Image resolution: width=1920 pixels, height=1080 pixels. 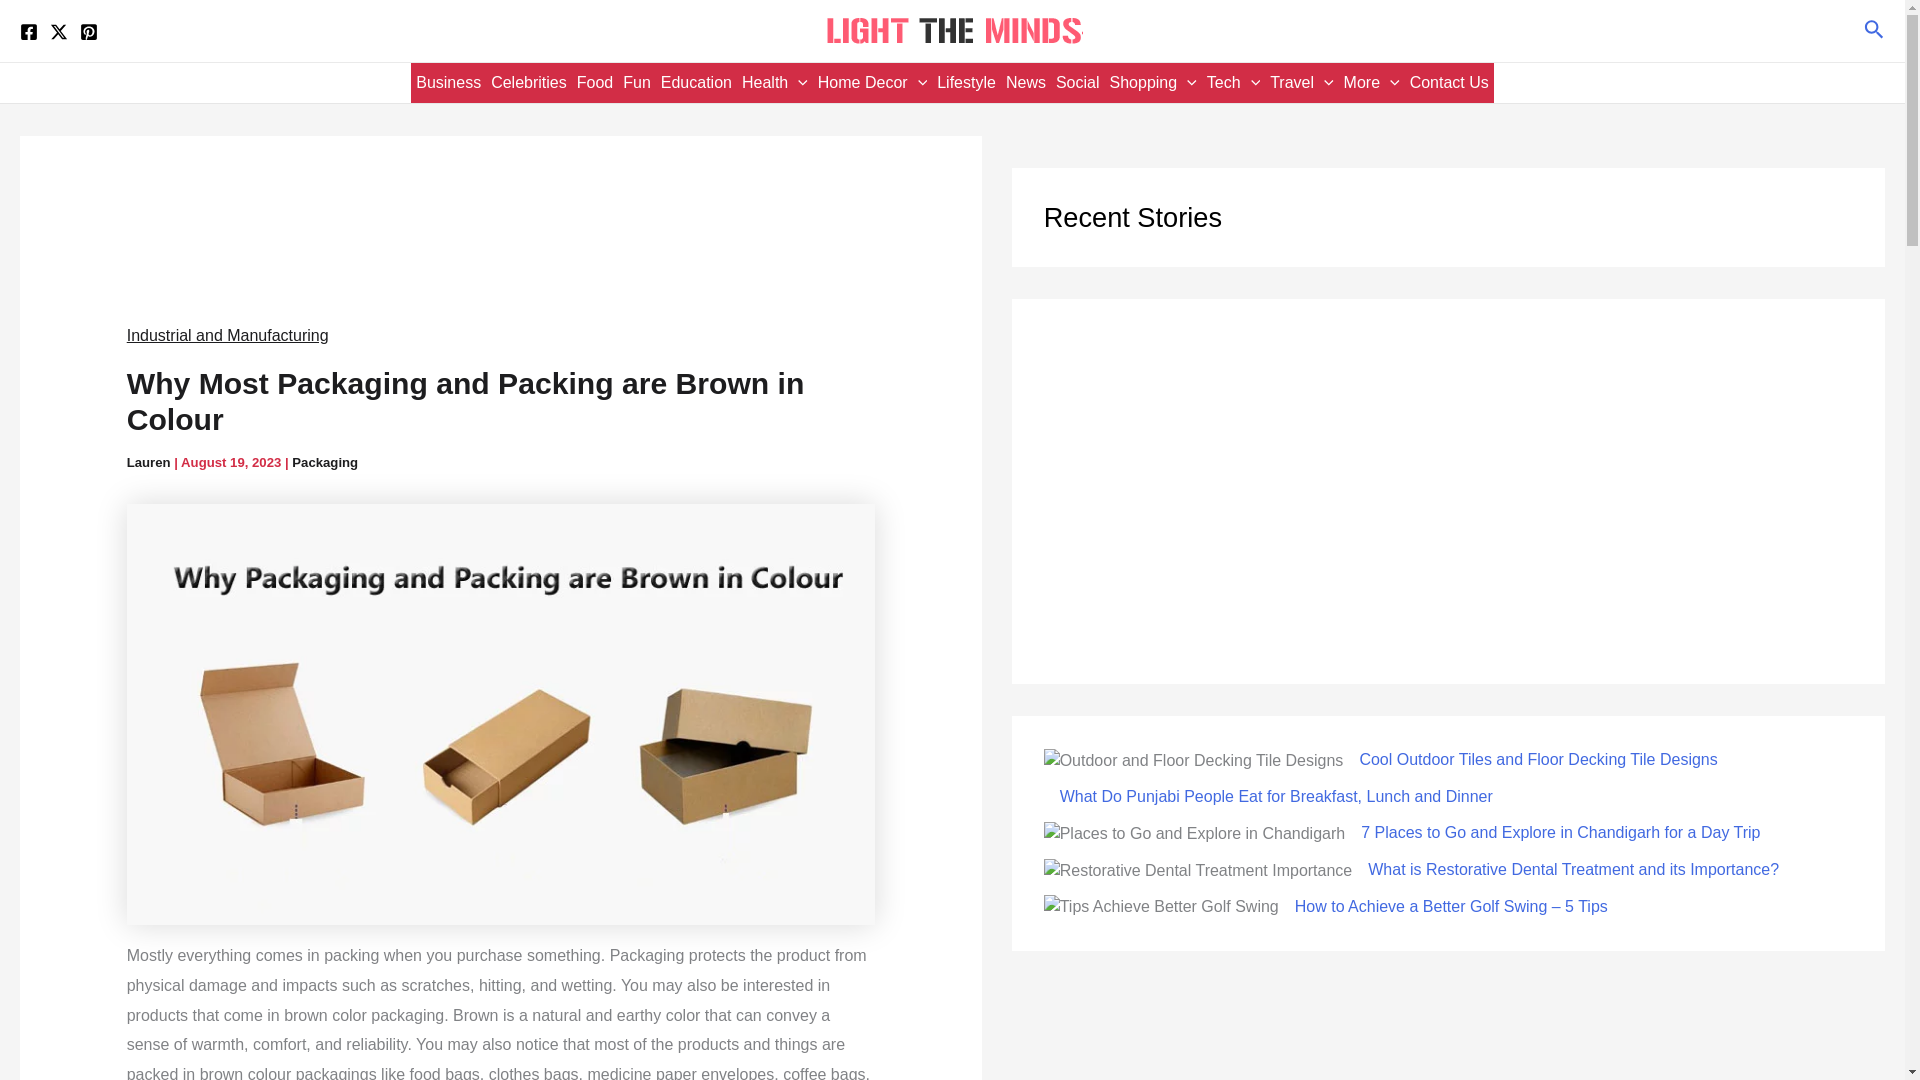 I want to click on News, so click(x=1025, y=82).